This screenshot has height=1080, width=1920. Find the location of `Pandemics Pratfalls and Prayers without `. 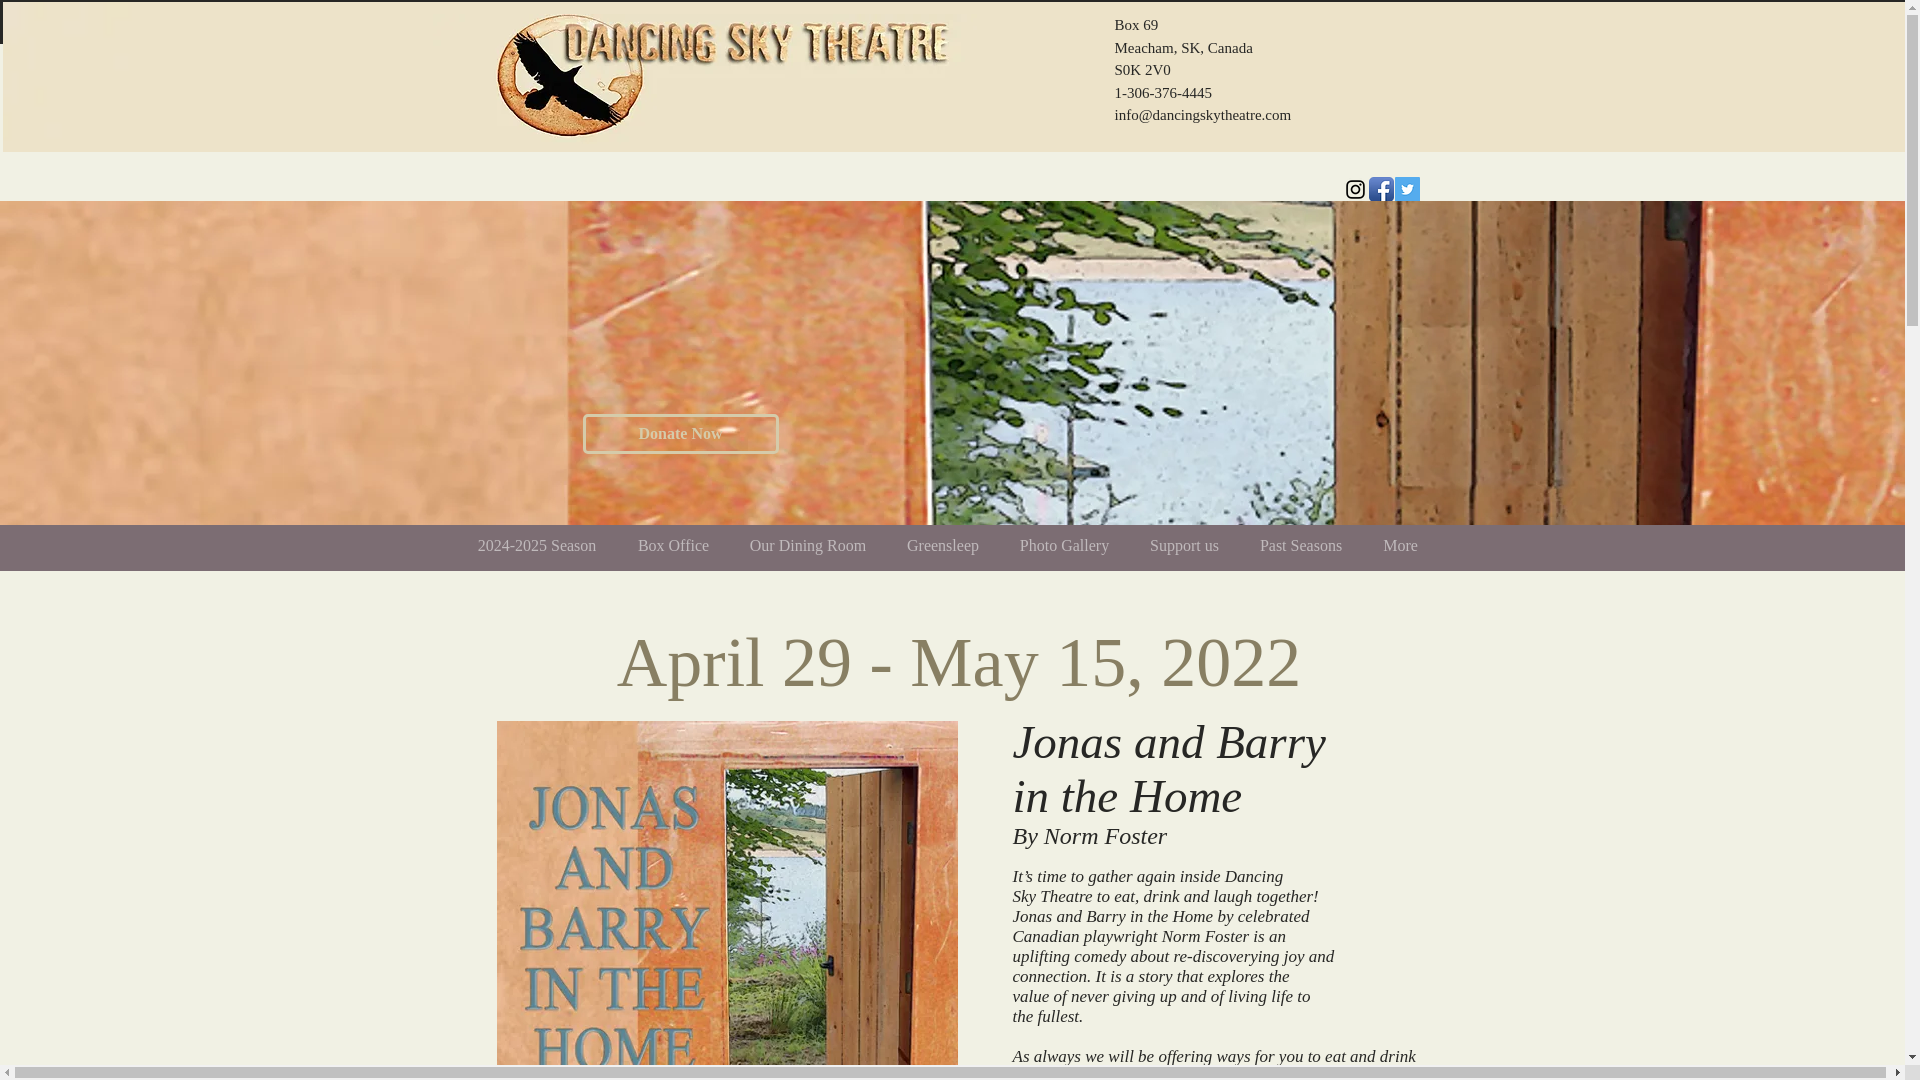

Pandemics Pratfalls and Prayers without  is located at coordinates (726, 900).